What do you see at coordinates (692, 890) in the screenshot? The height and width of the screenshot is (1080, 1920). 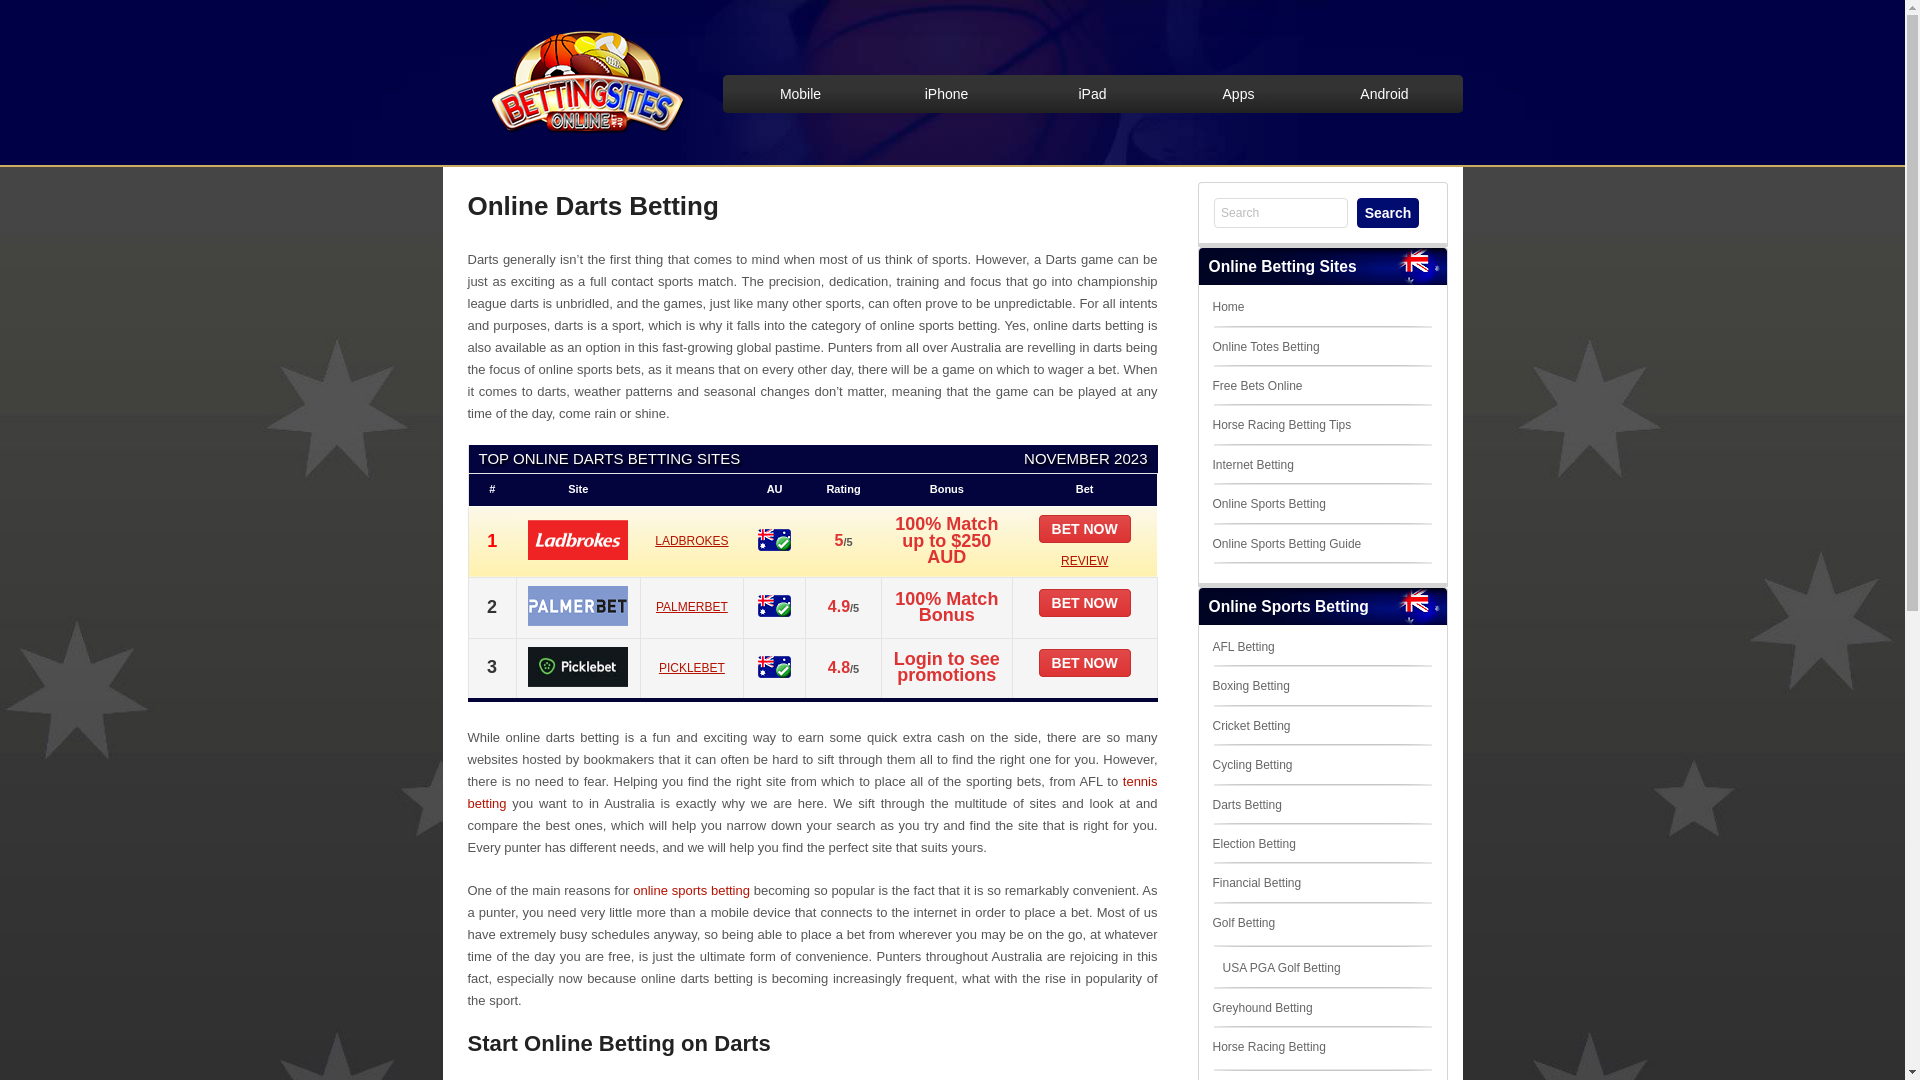 I see `online sports betting` at bounding box center [692, 890].